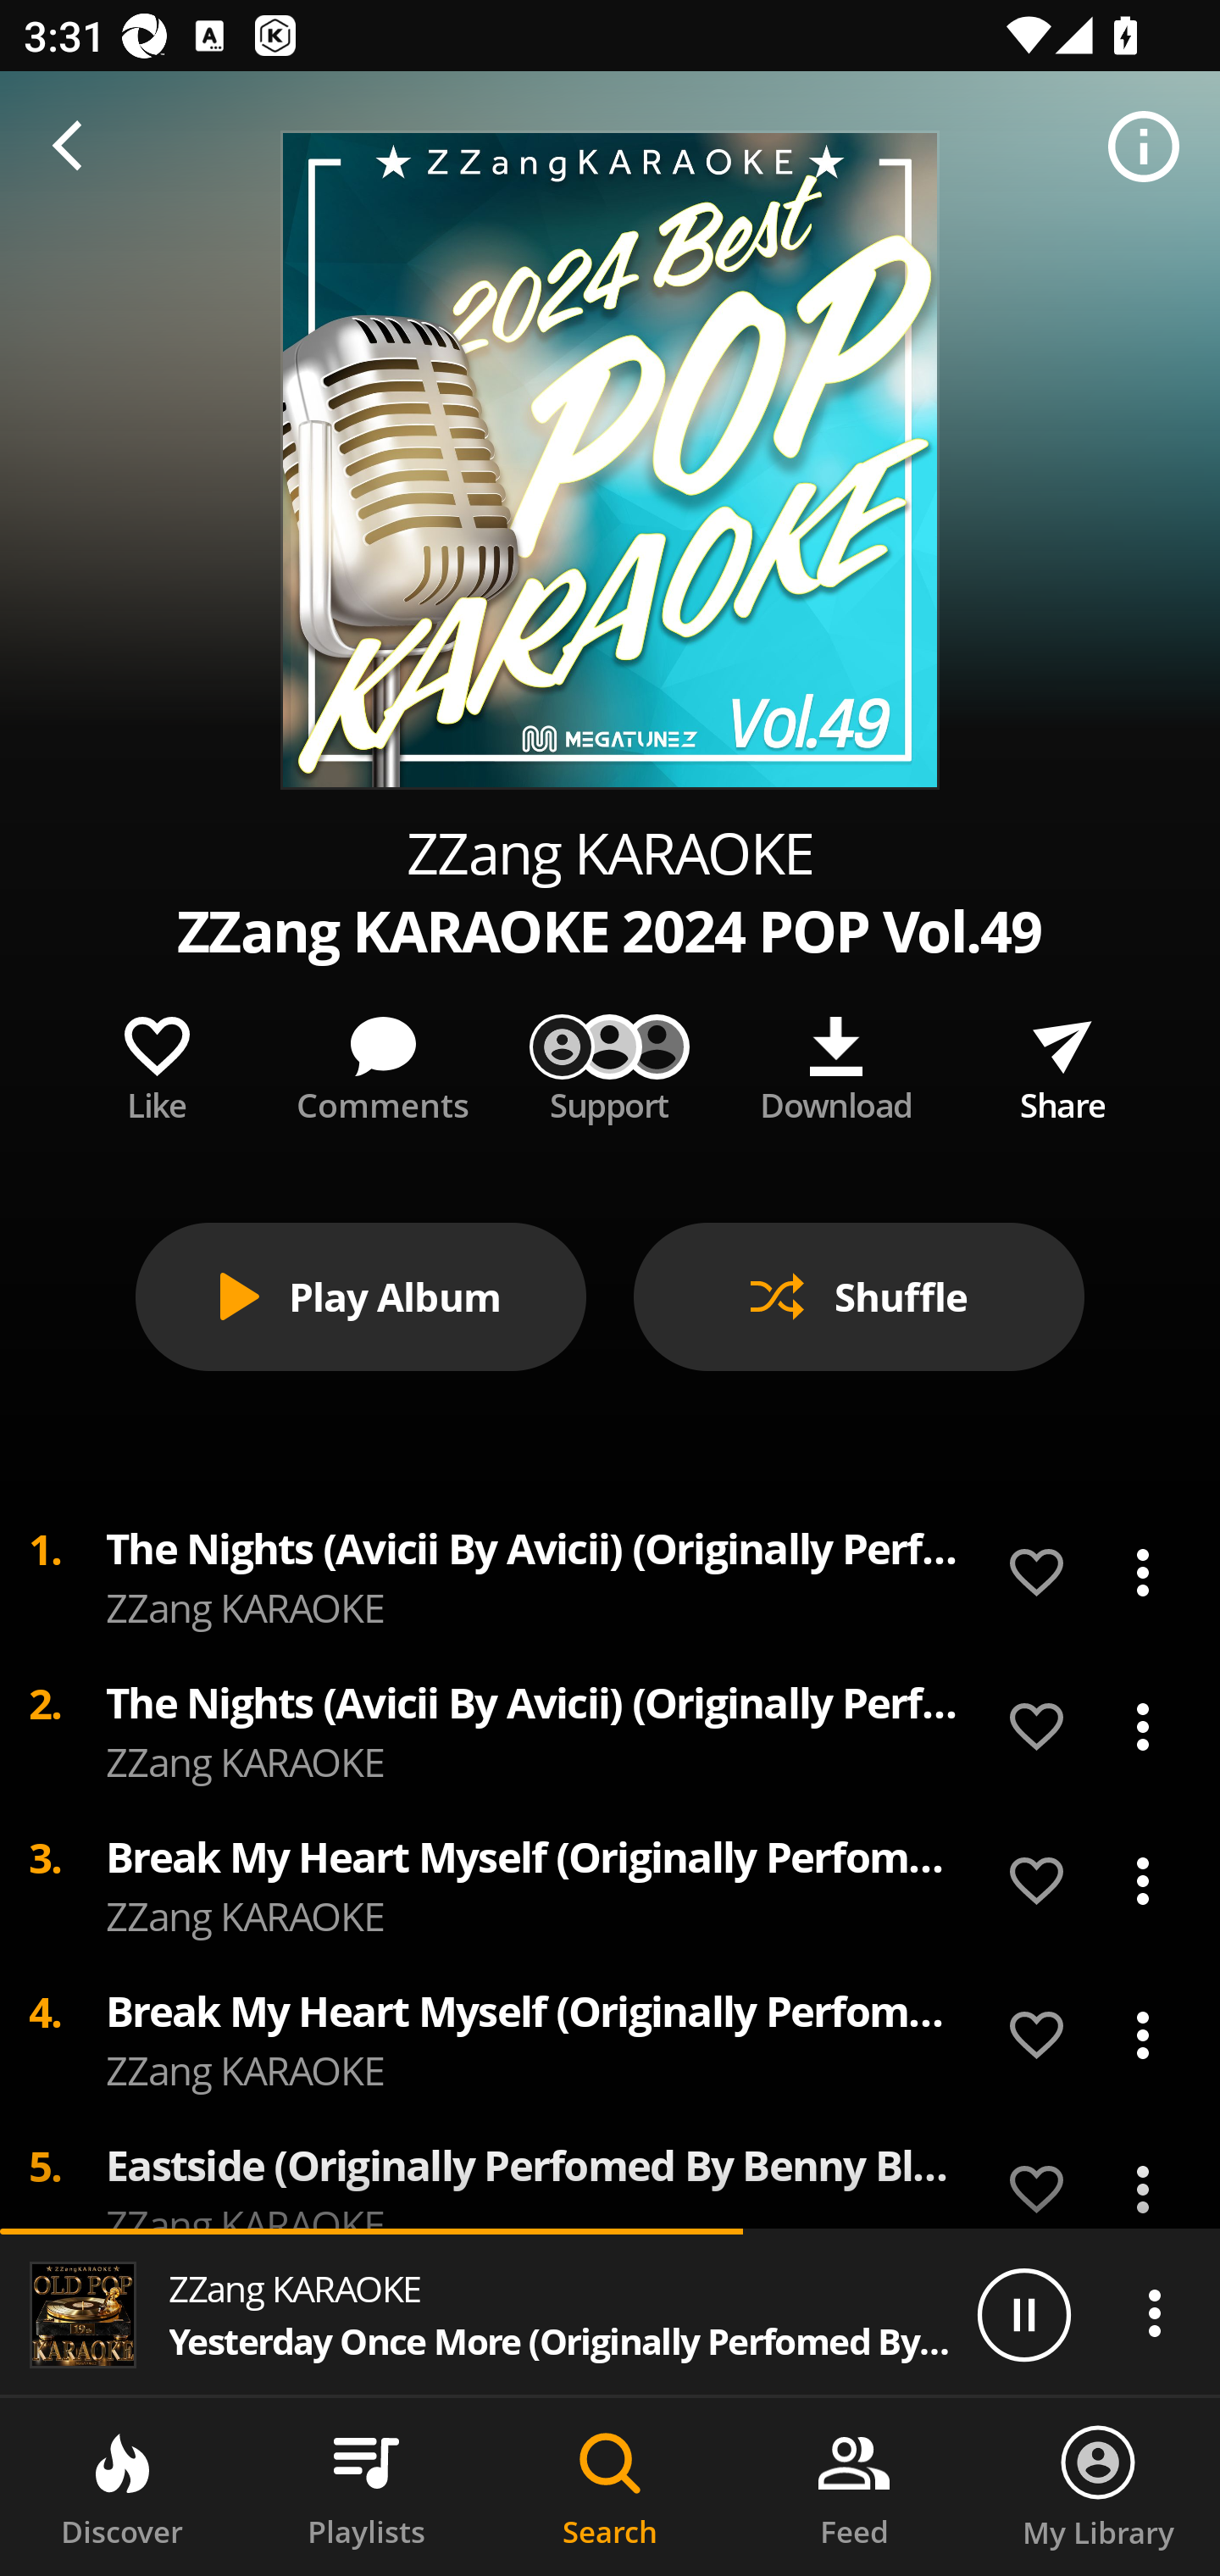 The width and height of the screenshot is (1220, 2576). I want to click on Support, so click(610, 1063).